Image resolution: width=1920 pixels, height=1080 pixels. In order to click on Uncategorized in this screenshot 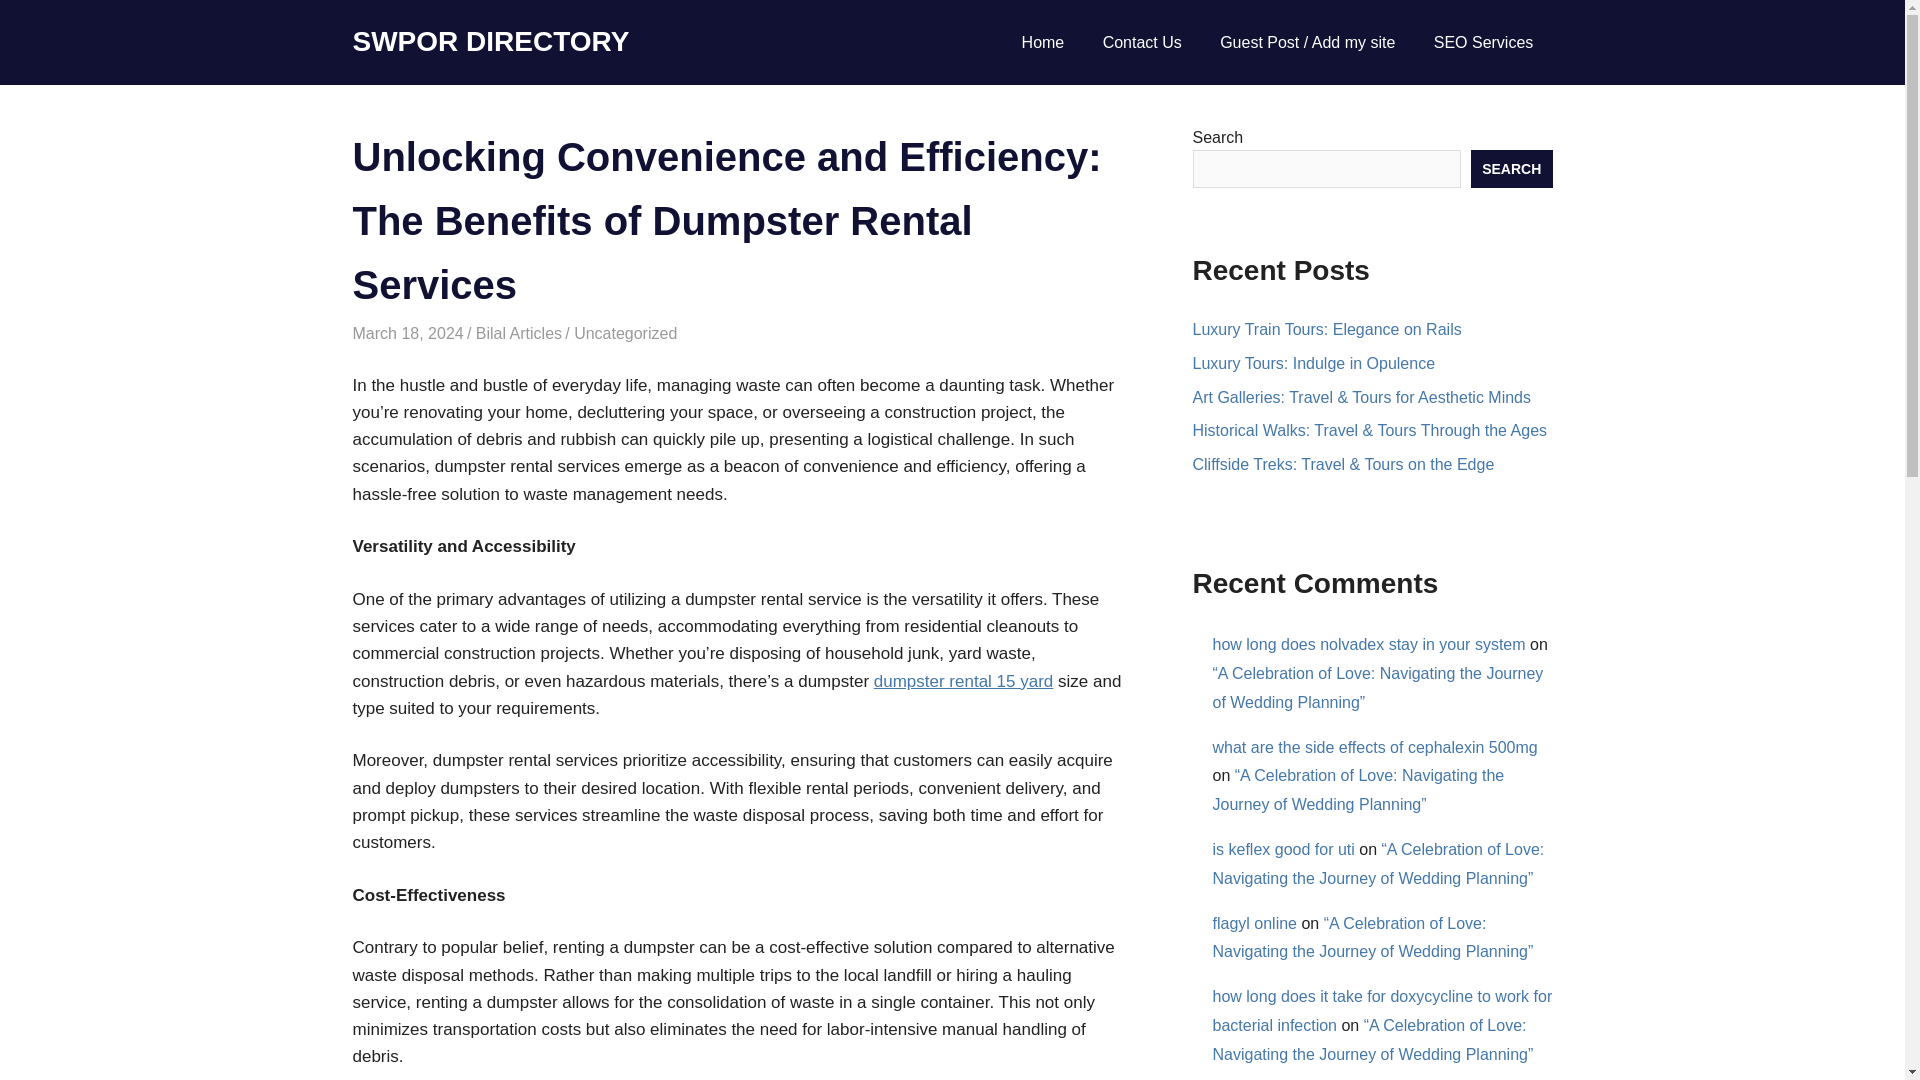, I will do `click(626, 334)`.